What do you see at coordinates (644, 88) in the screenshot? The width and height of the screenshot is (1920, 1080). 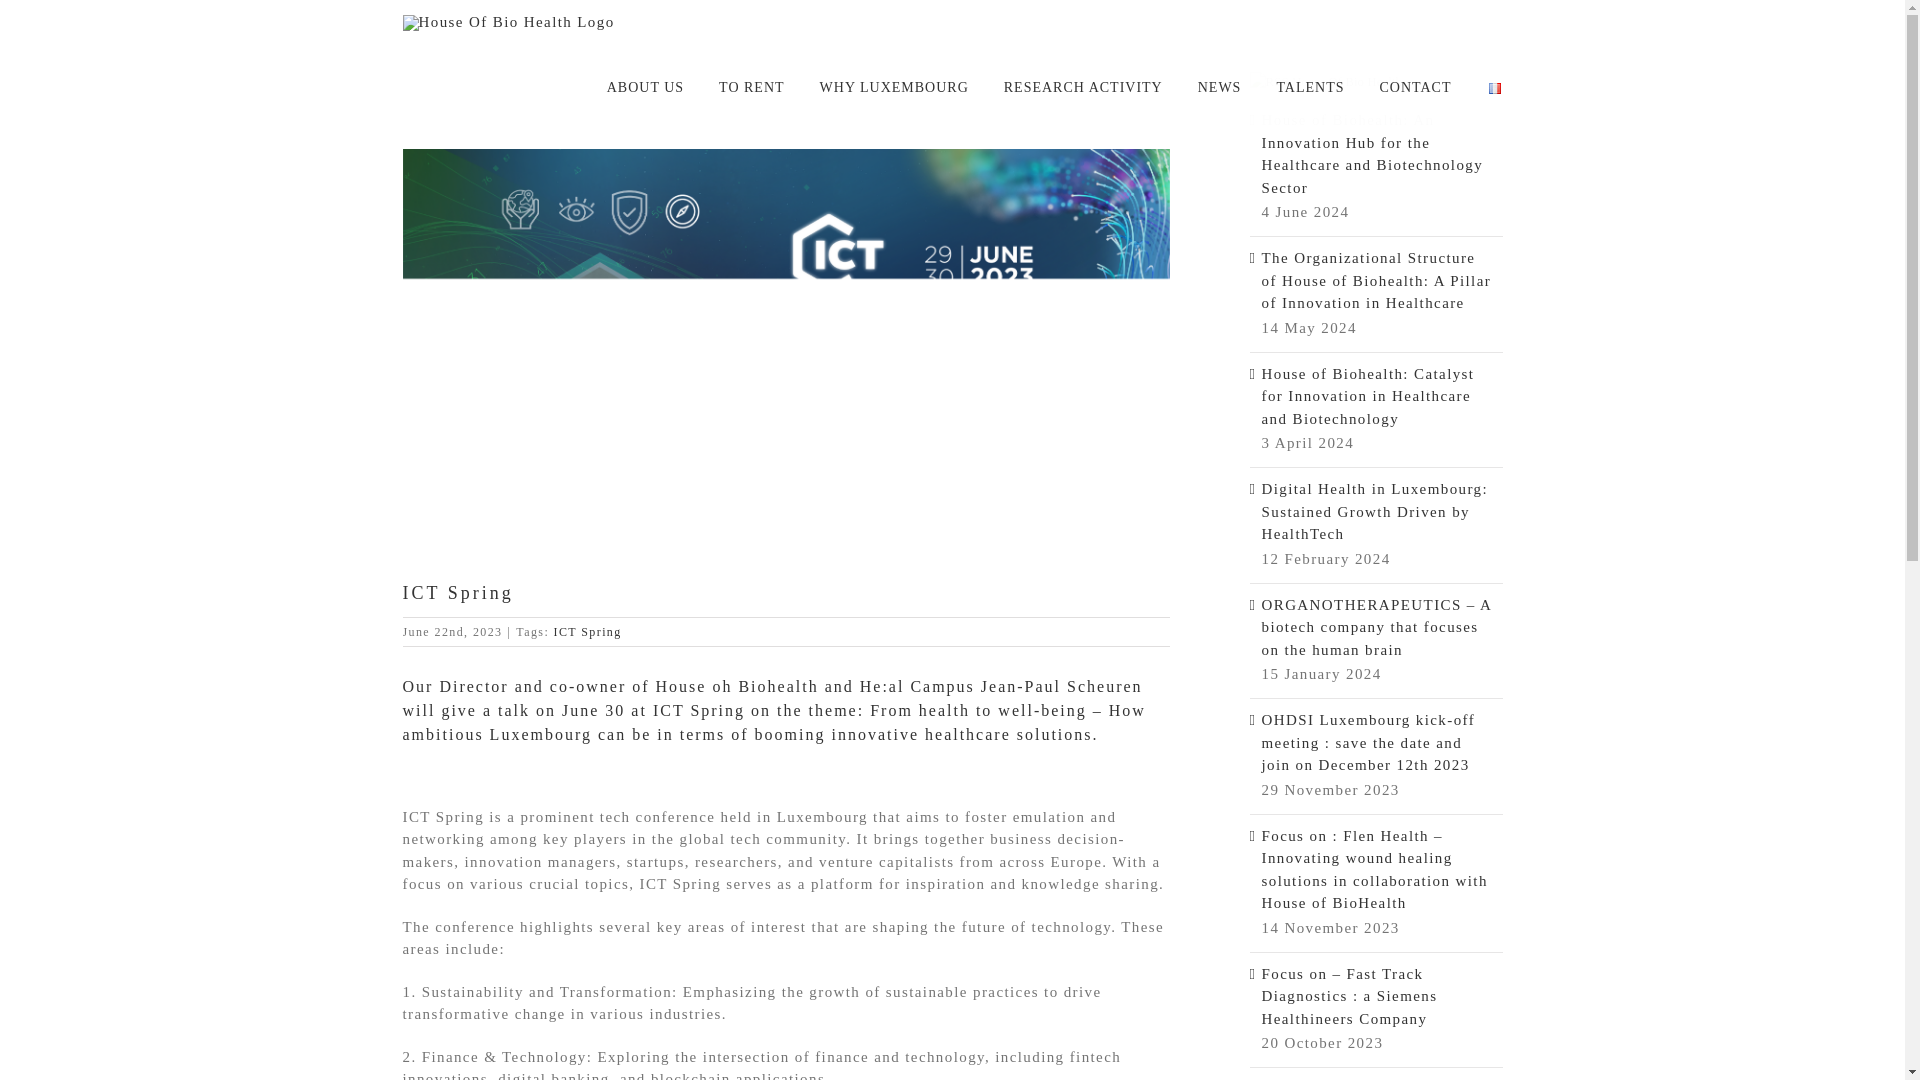 I see `ABOUT US` at bounding box center [644, 88].